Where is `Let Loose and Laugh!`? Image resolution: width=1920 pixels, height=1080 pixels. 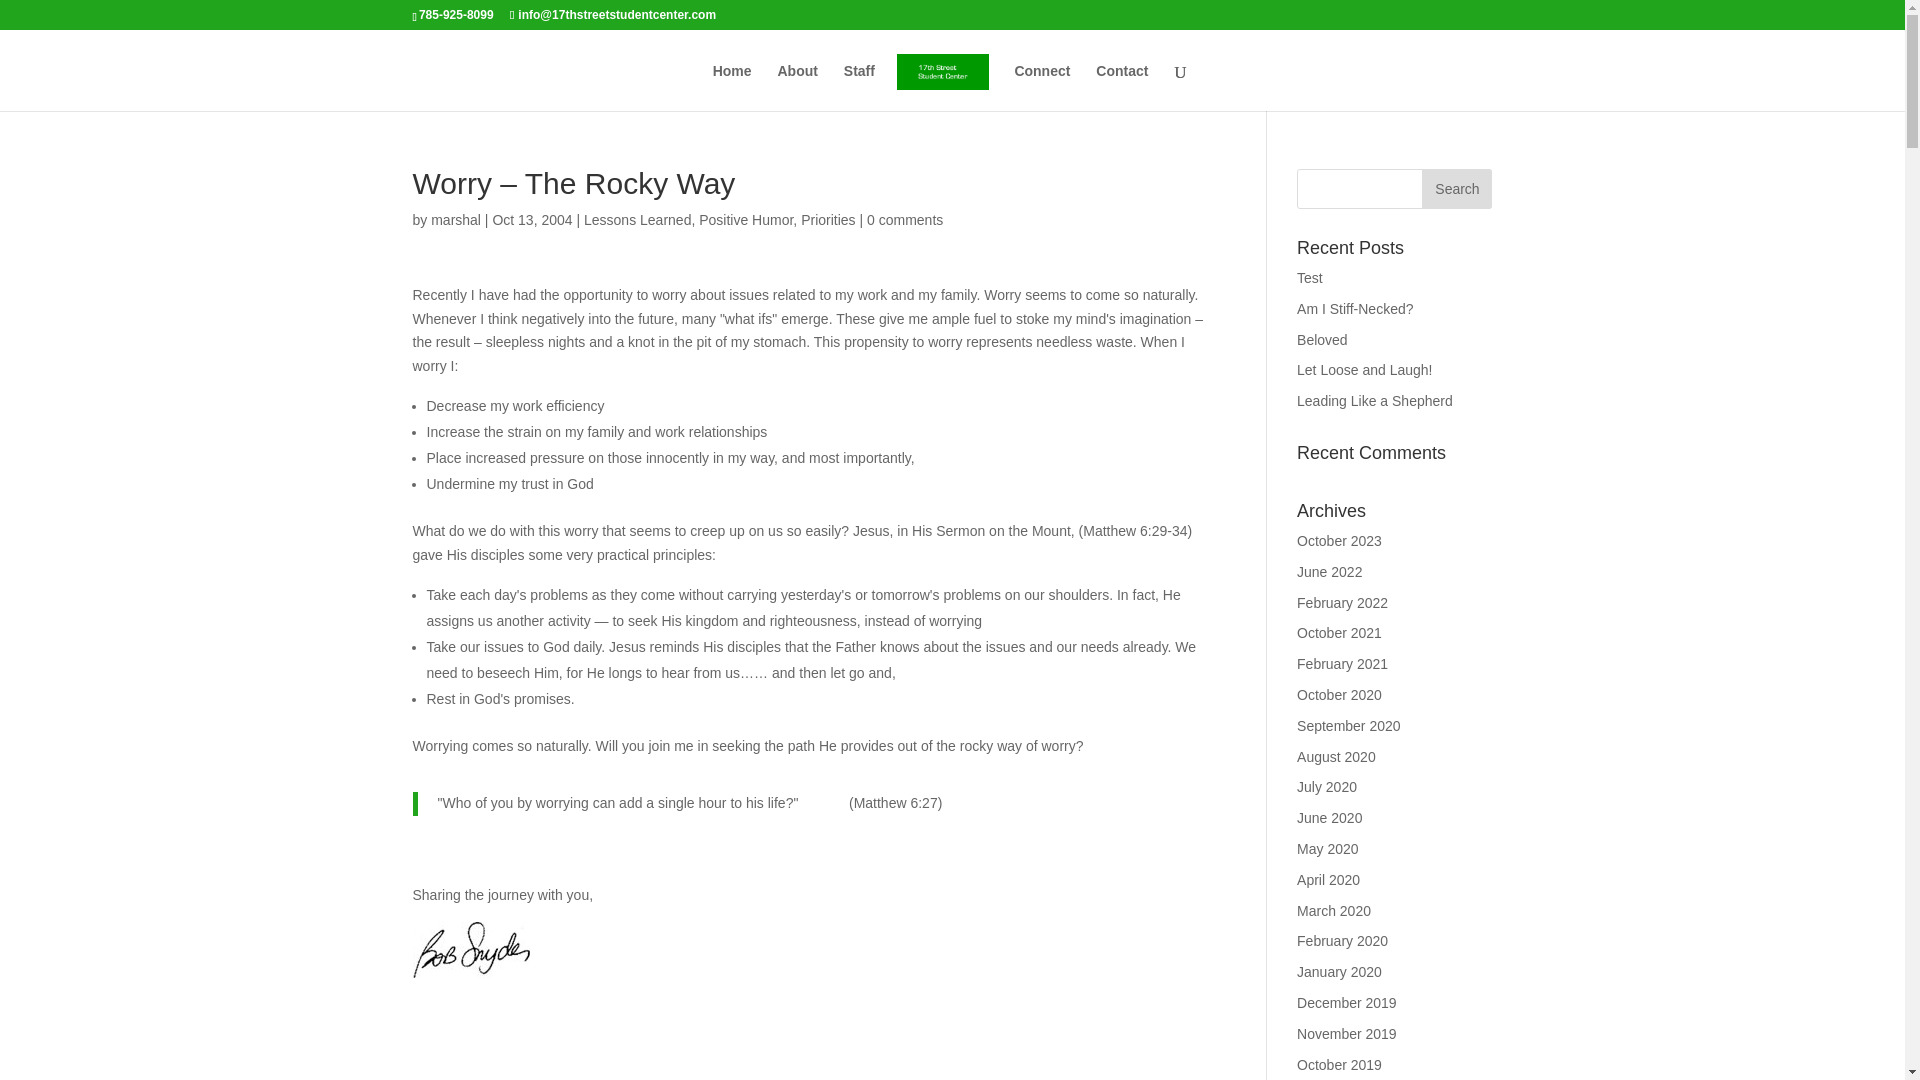 Let Loose and Laugh! is located at coordinates (1364, 370).